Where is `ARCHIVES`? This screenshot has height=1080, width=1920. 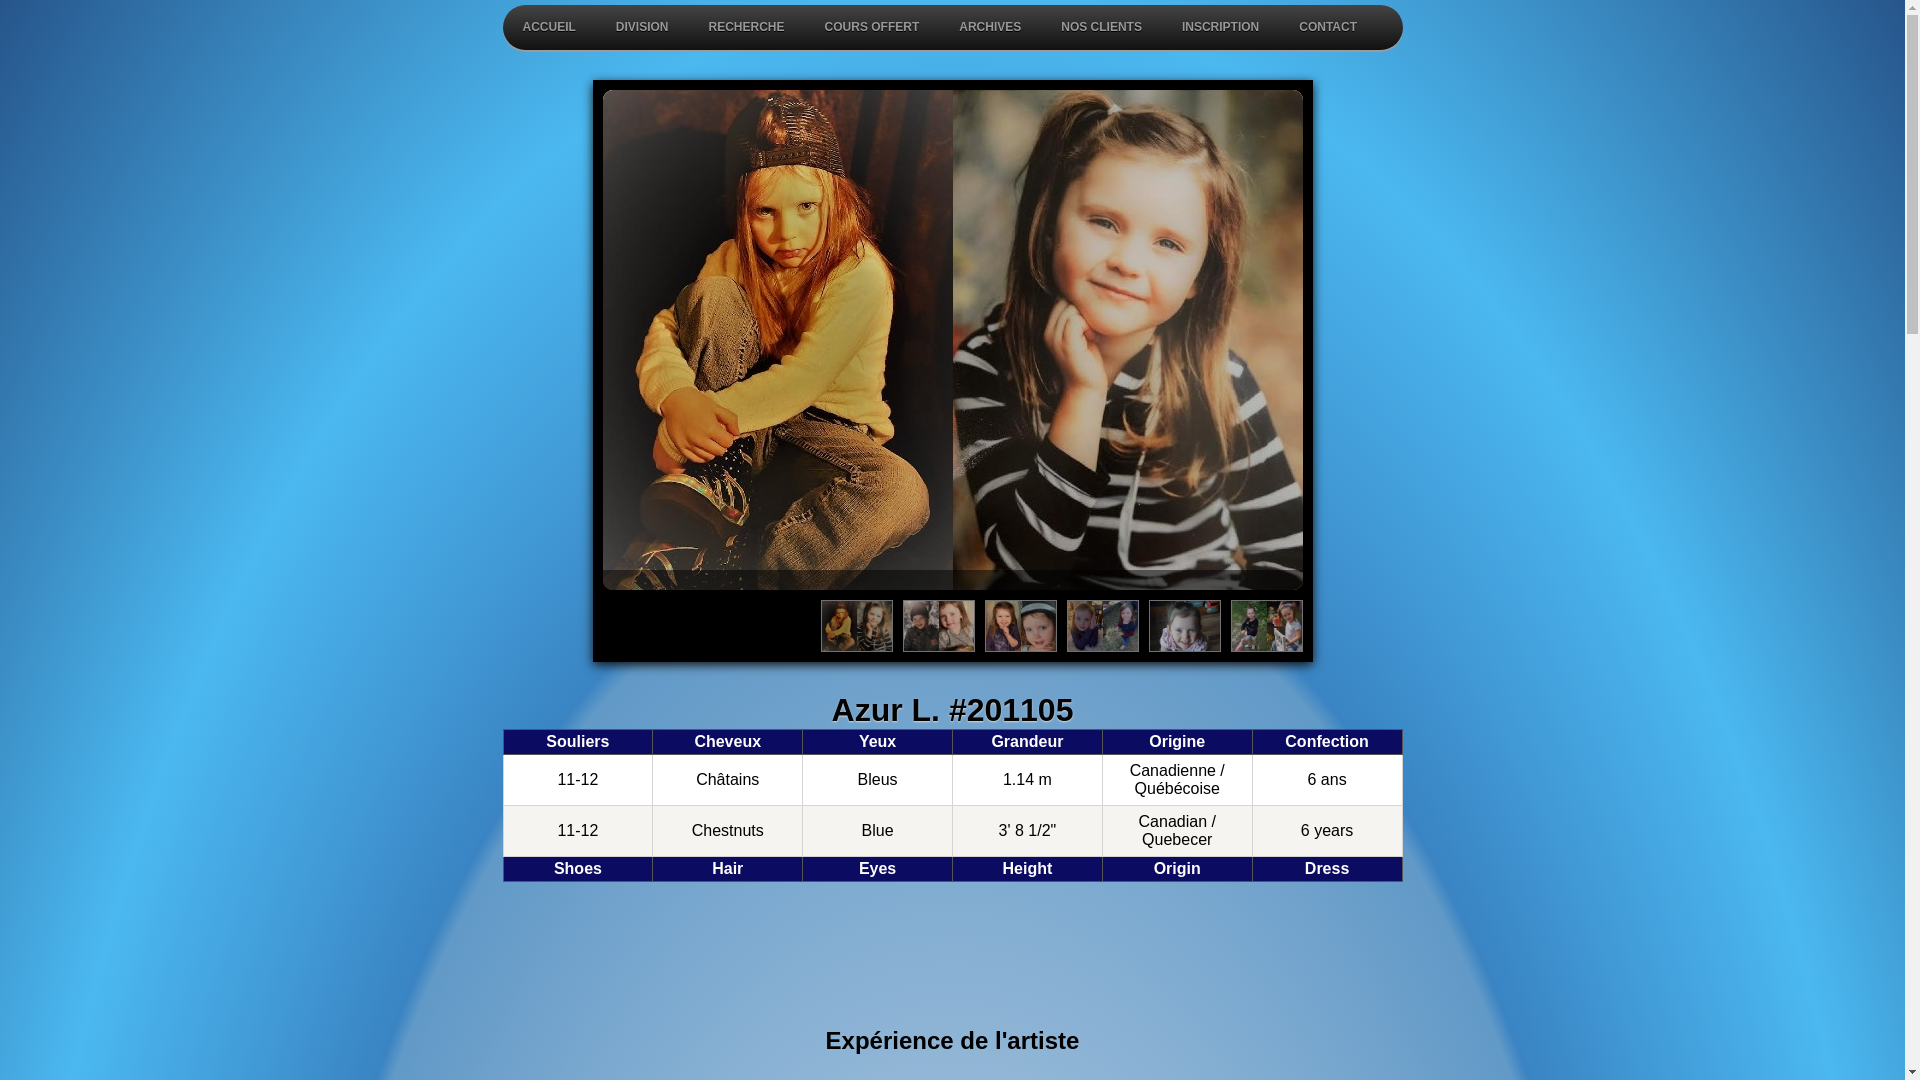
ARCHIVES is located at coordinates (990, 28).